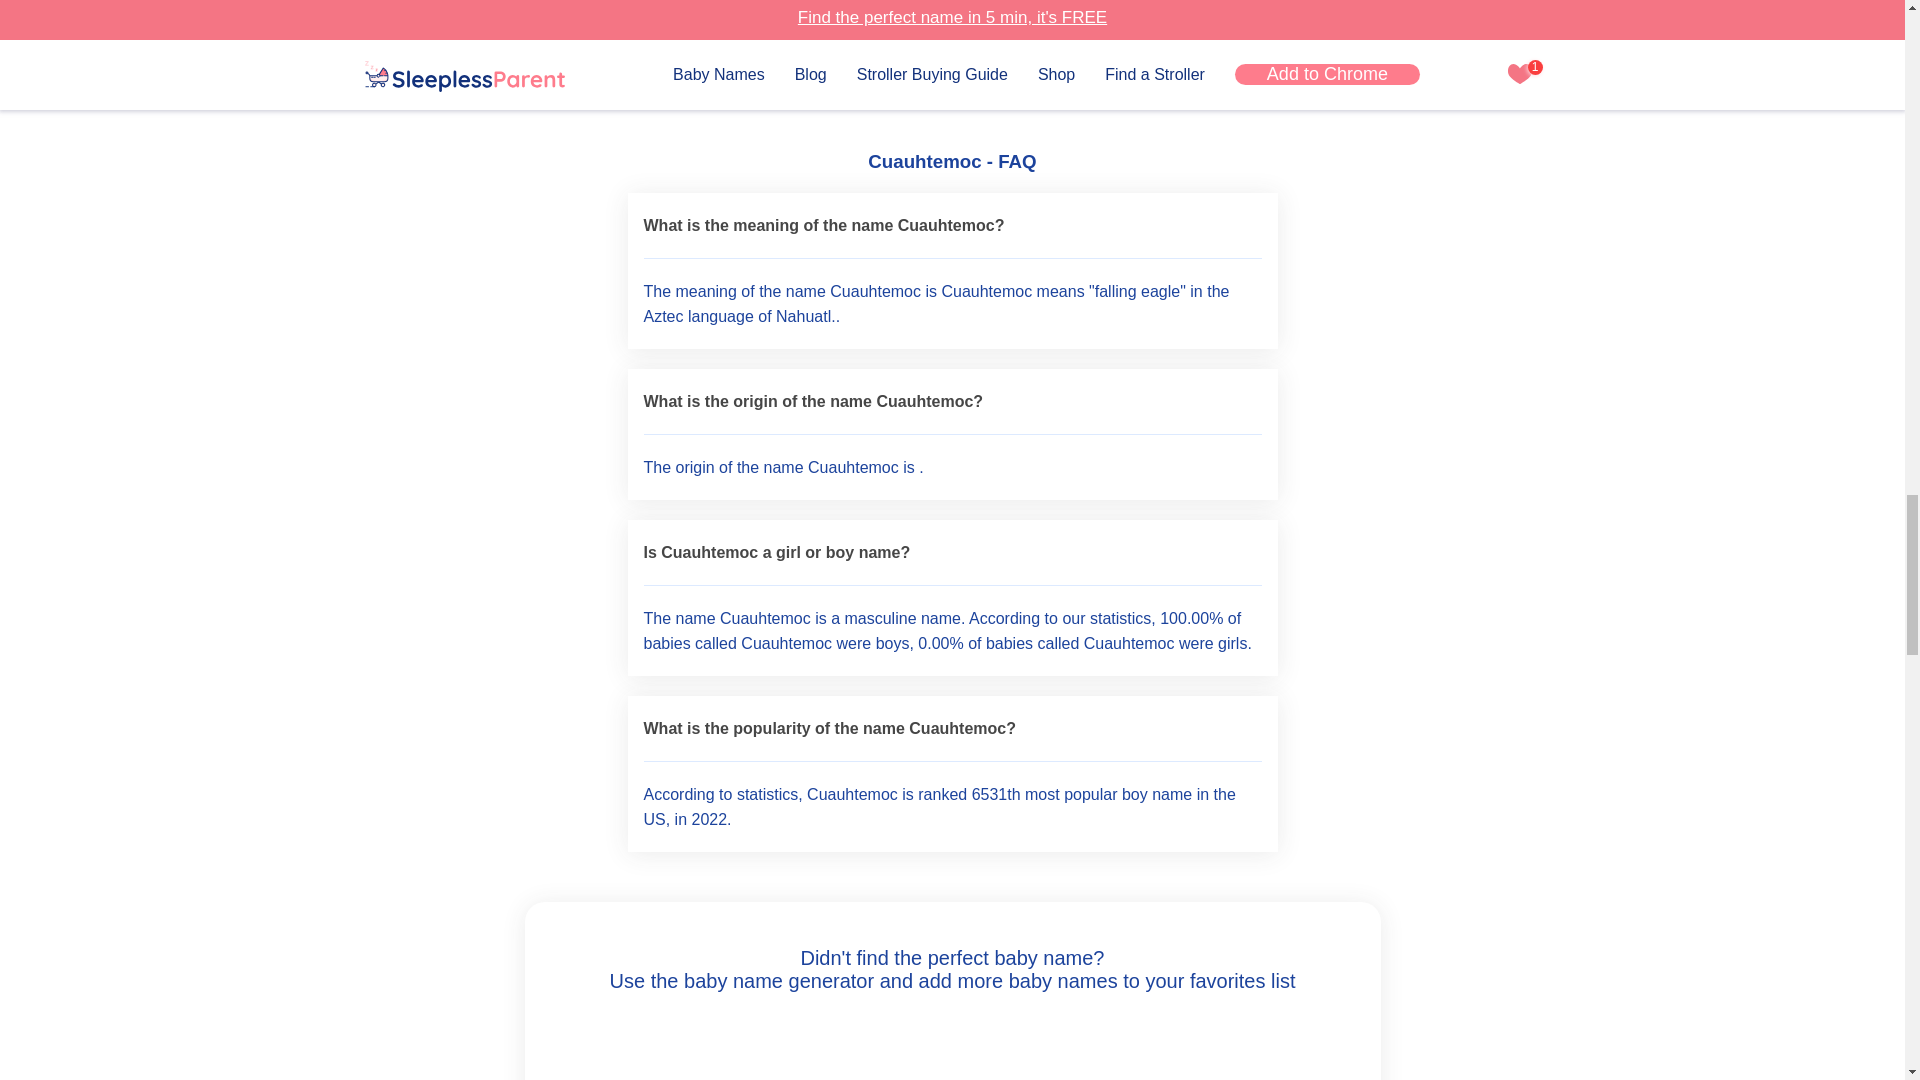  I want to click on YouTube video player, so click(952, 1051).